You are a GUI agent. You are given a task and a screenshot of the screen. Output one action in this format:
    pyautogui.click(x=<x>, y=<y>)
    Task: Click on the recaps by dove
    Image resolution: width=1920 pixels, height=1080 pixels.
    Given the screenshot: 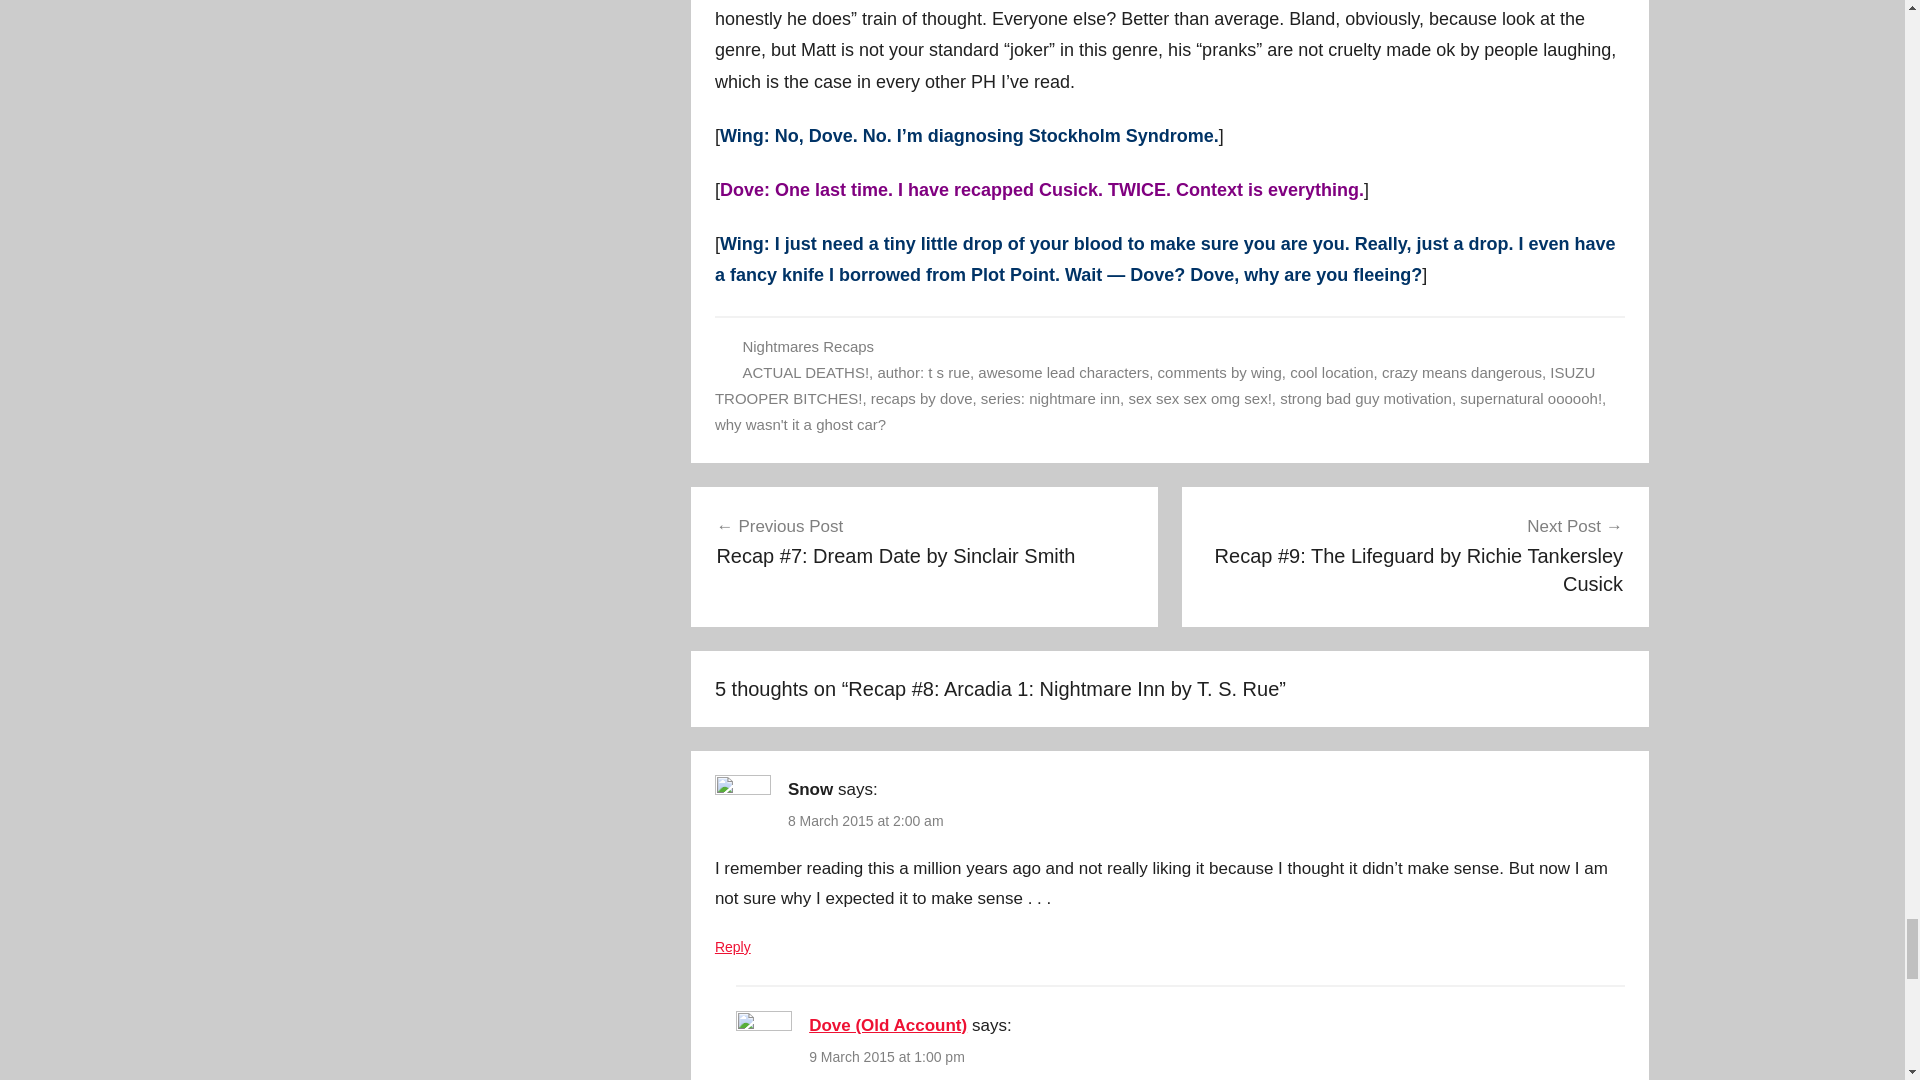 What is the action you would take?
    pyautogui.click(x=922, y=398)
    